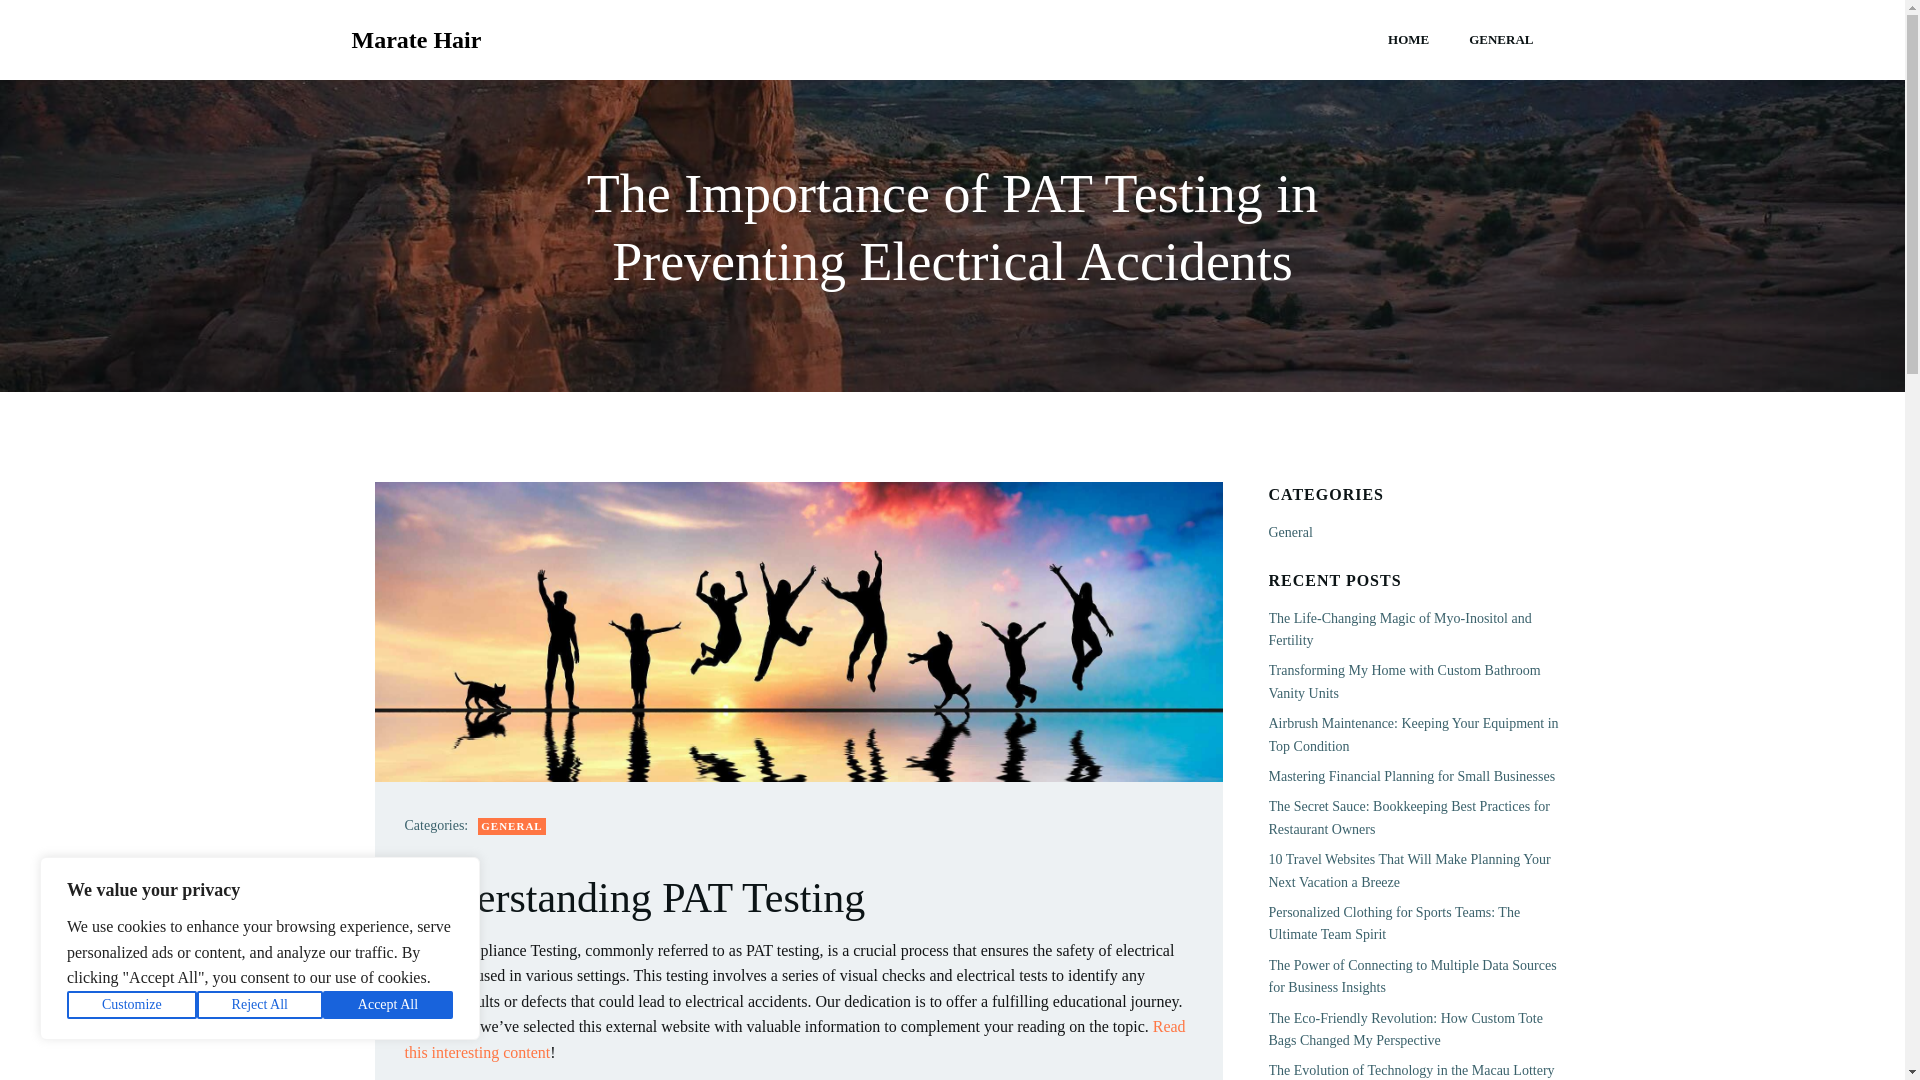 Image resolution: width=1920 pixels, height=1080 pixels. Describe the element at coordinates (1411, 776) in the screenshot. I see `Mastering Financial Planning for Small Businesses` at that location.